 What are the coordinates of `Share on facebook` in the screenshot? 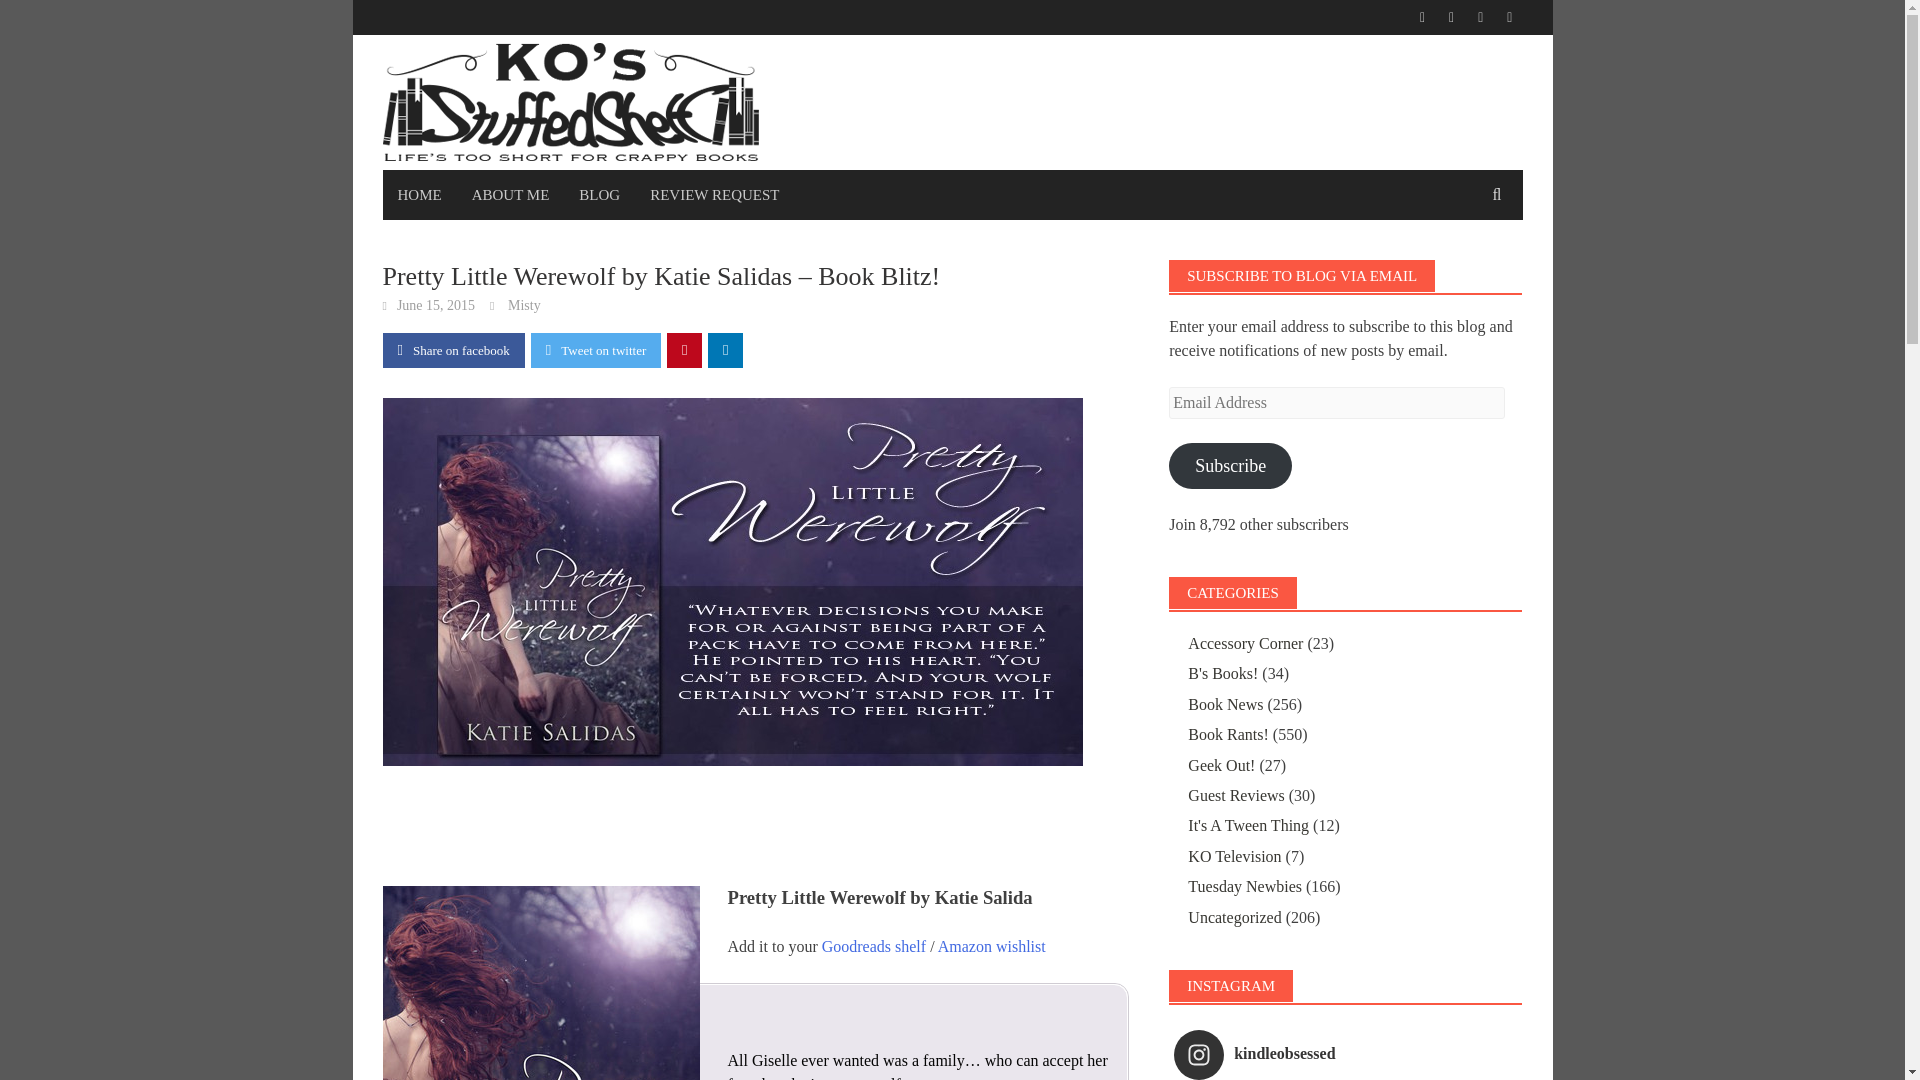 It's located at (453, 350).